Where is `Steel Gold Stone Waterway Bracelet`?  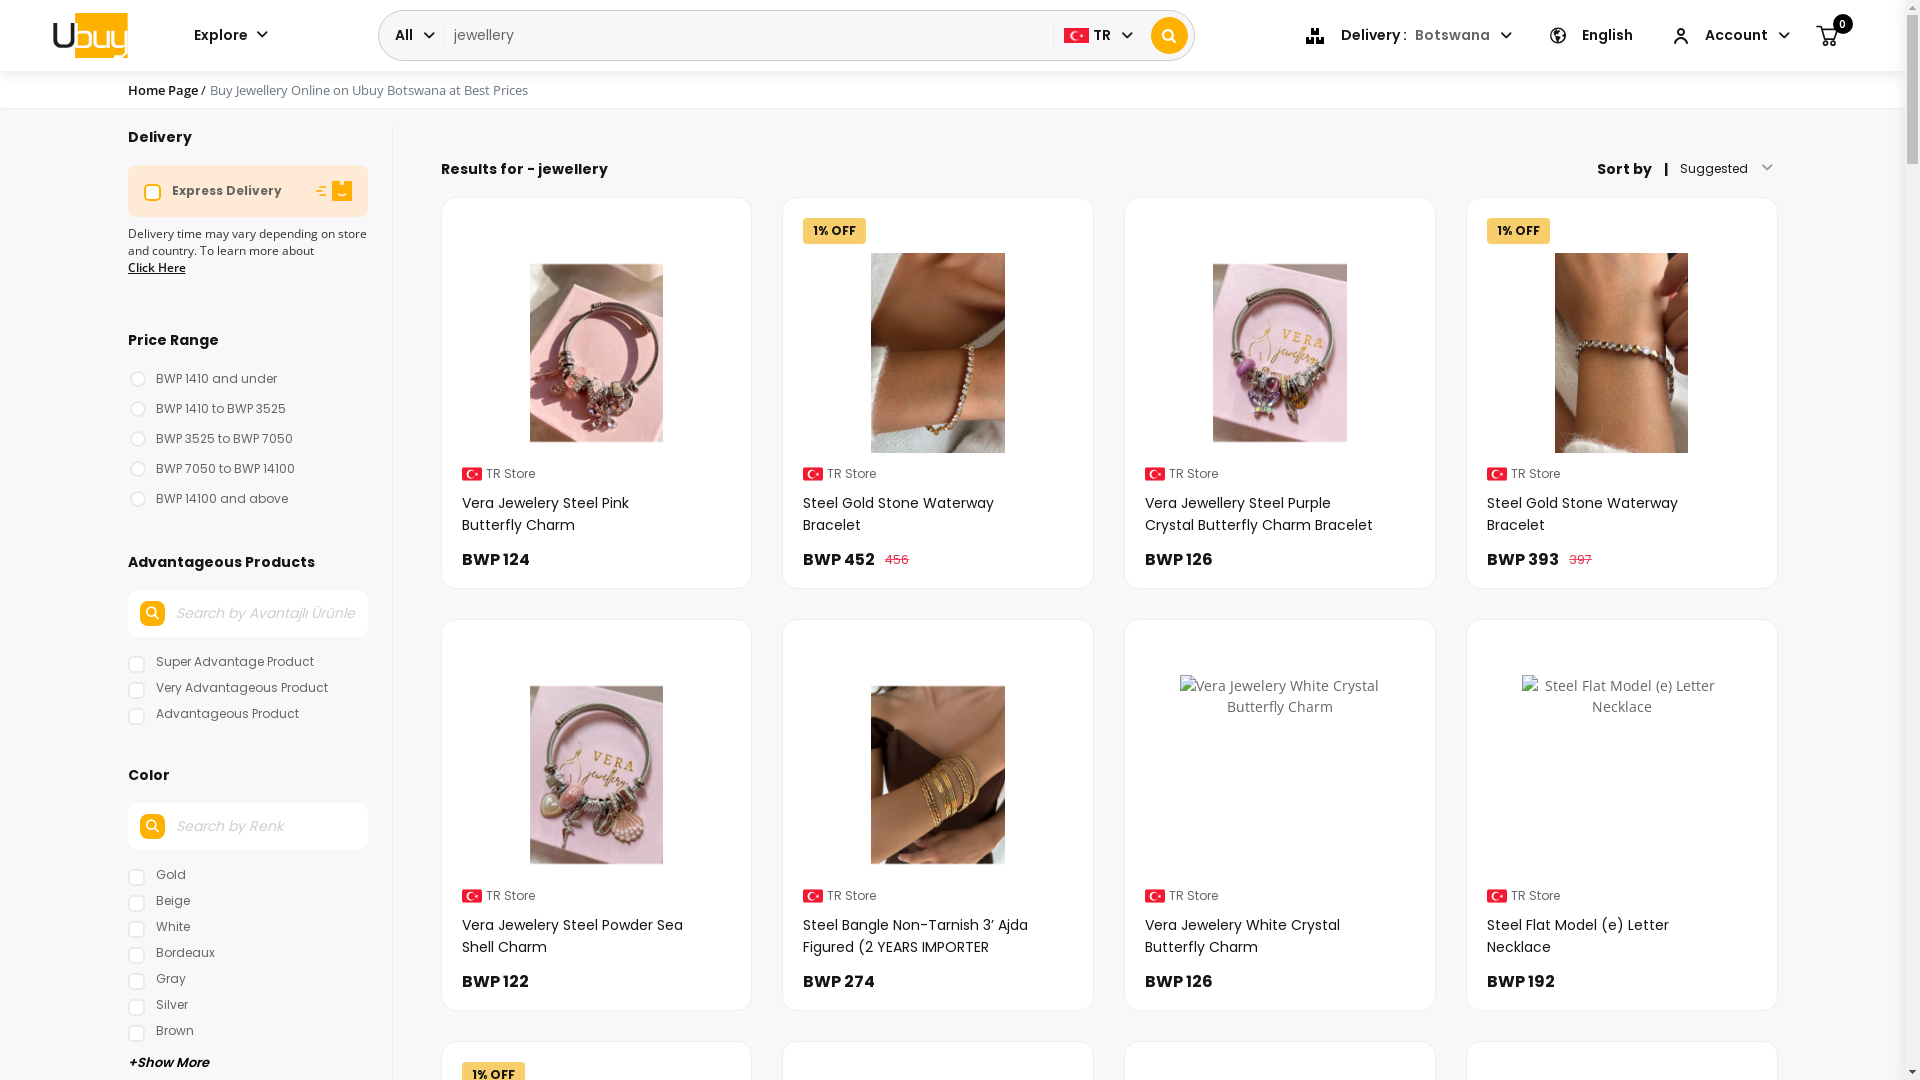
Steel Gold Stone Waterway Bracelet is located at coordinates (938, 510).